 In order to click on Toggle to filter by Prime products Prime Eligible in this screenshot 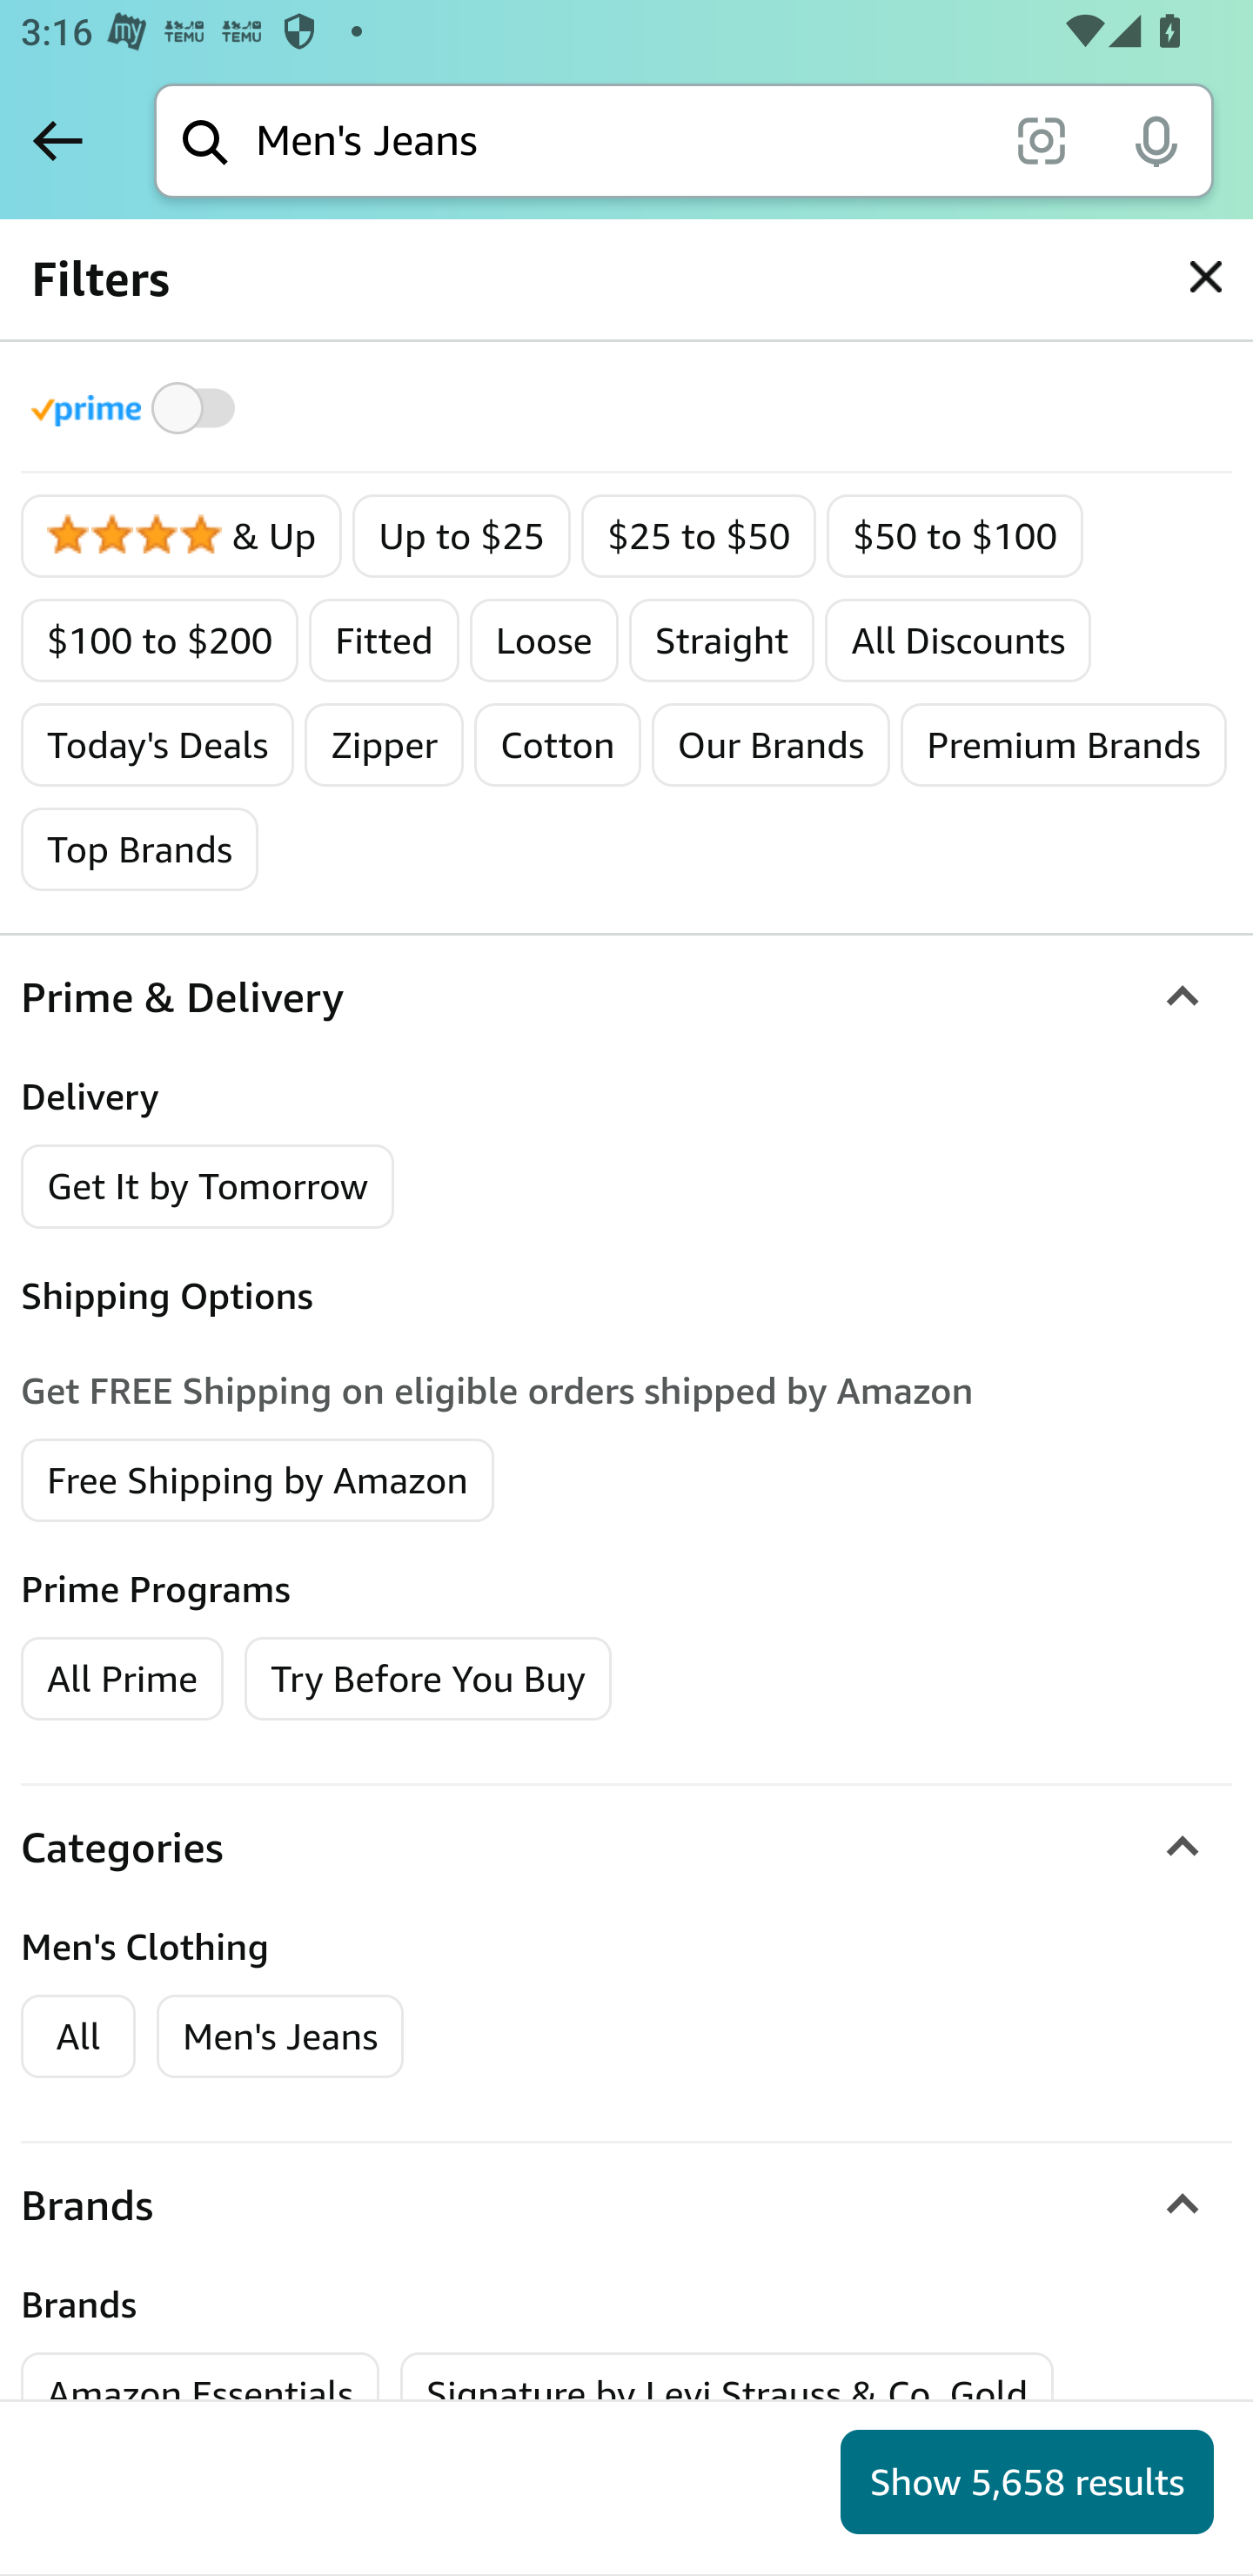, I will do `click(137, 407)`.